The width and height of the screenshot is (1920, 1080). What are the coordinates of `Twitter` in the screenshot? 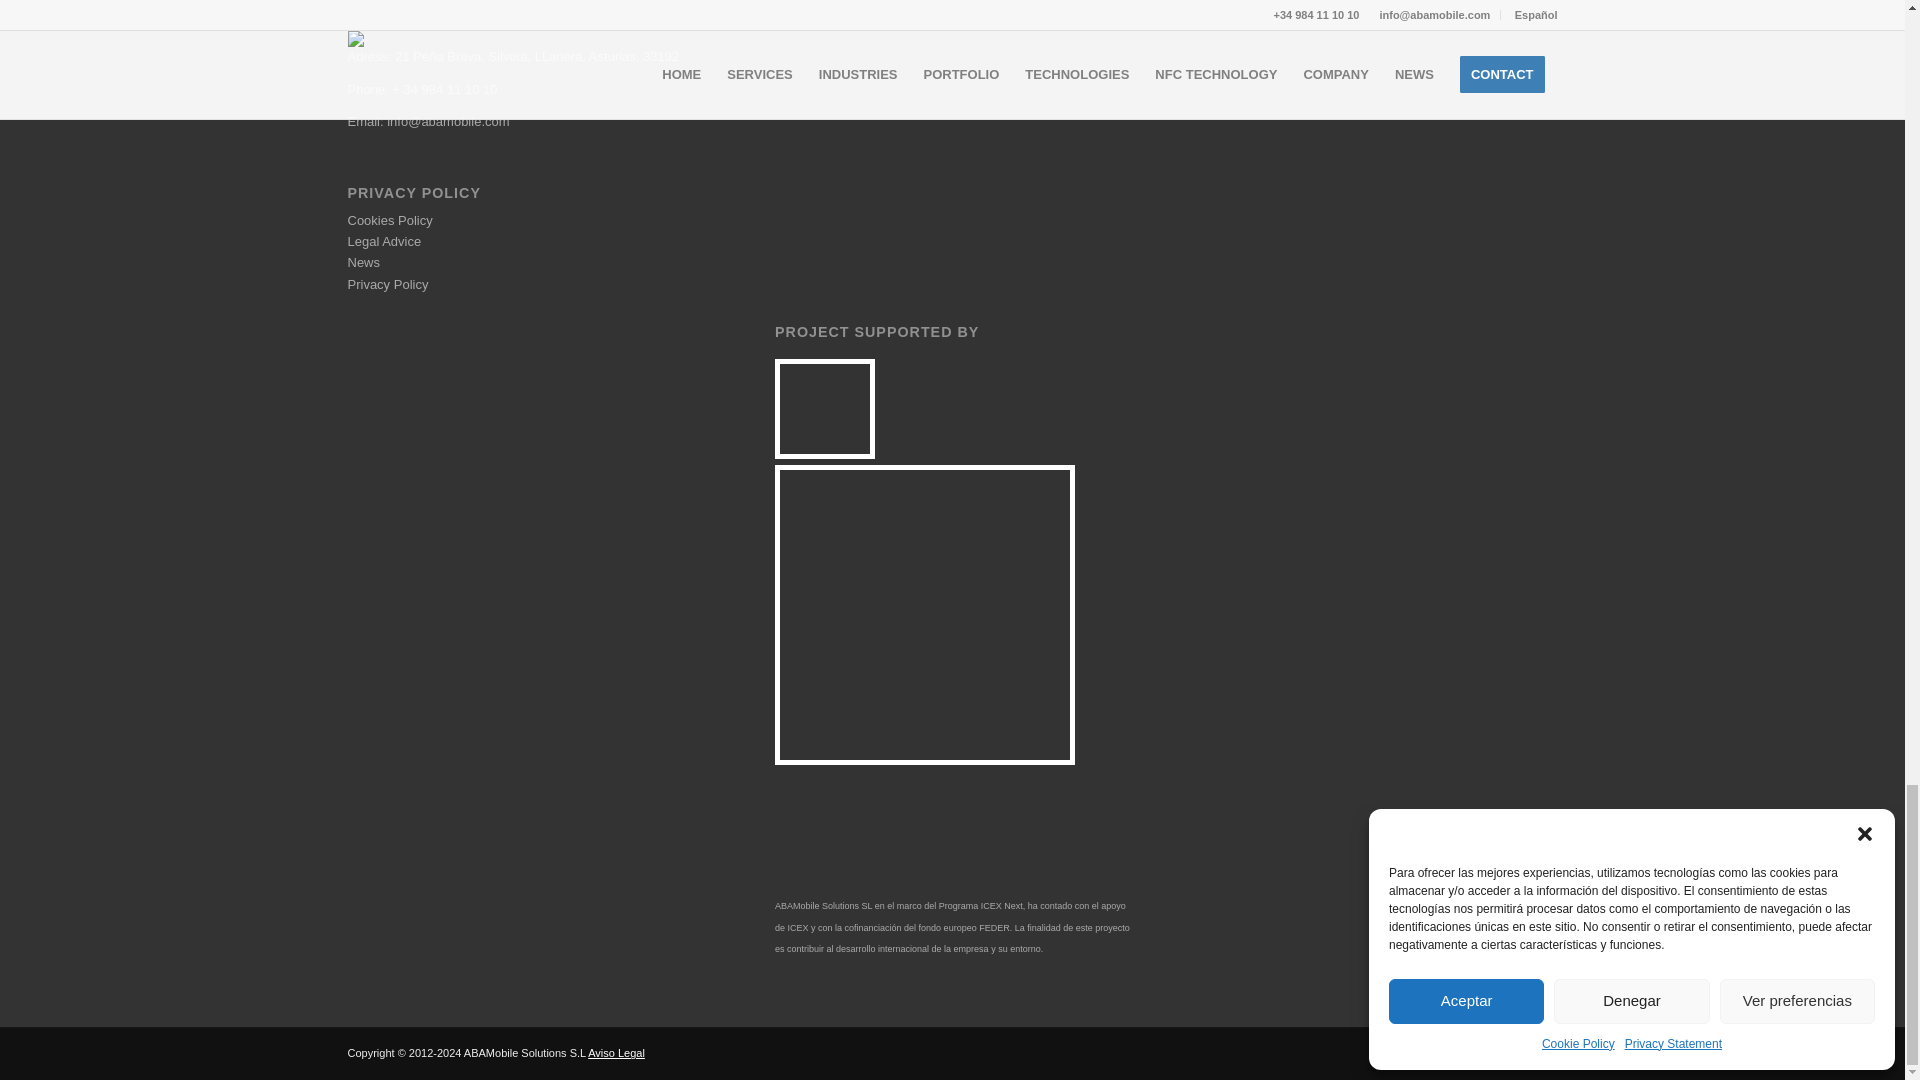 It's located at (1453, 1052).